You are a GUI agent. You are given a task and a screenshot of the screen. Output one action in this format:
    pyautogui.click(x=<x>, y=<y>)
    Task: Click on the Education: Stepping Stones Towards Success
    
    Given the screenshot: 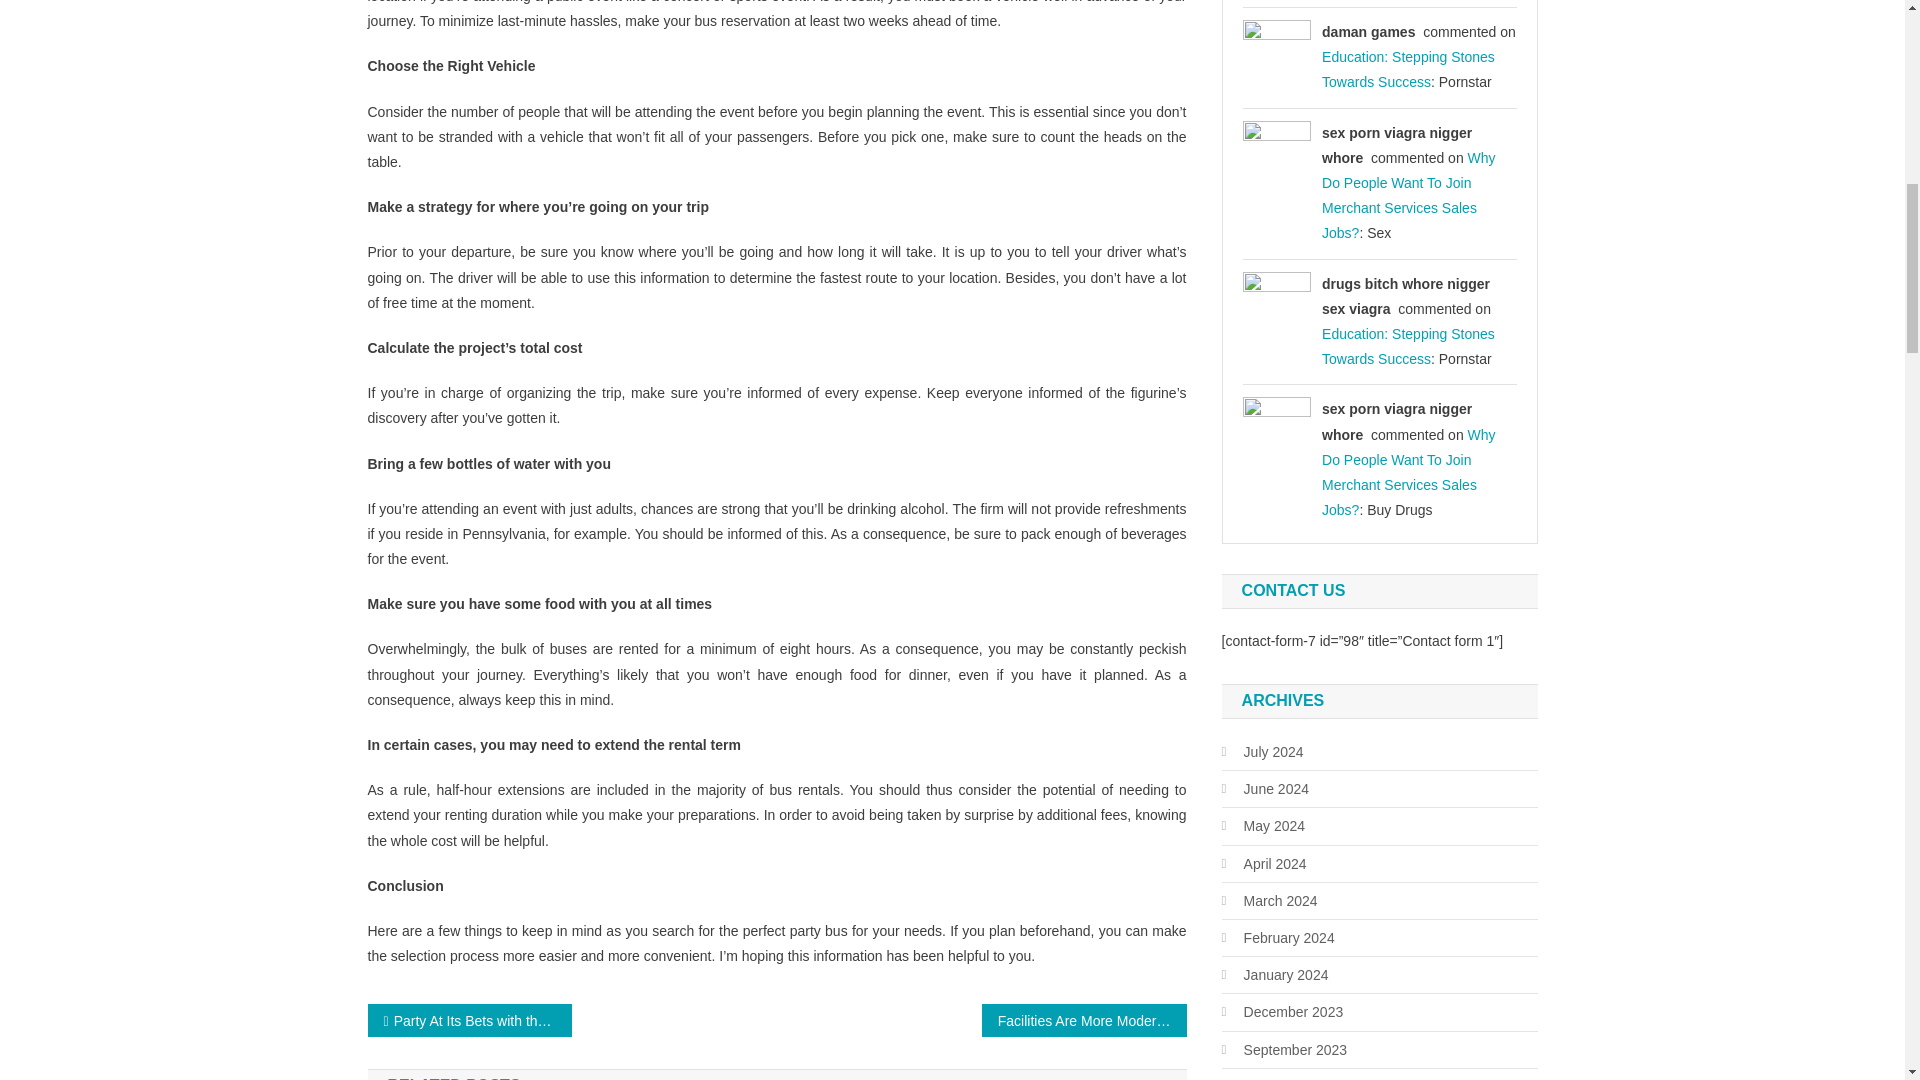 What is the action you would take?
    pyautogui.click(x=1408, y=346)
    